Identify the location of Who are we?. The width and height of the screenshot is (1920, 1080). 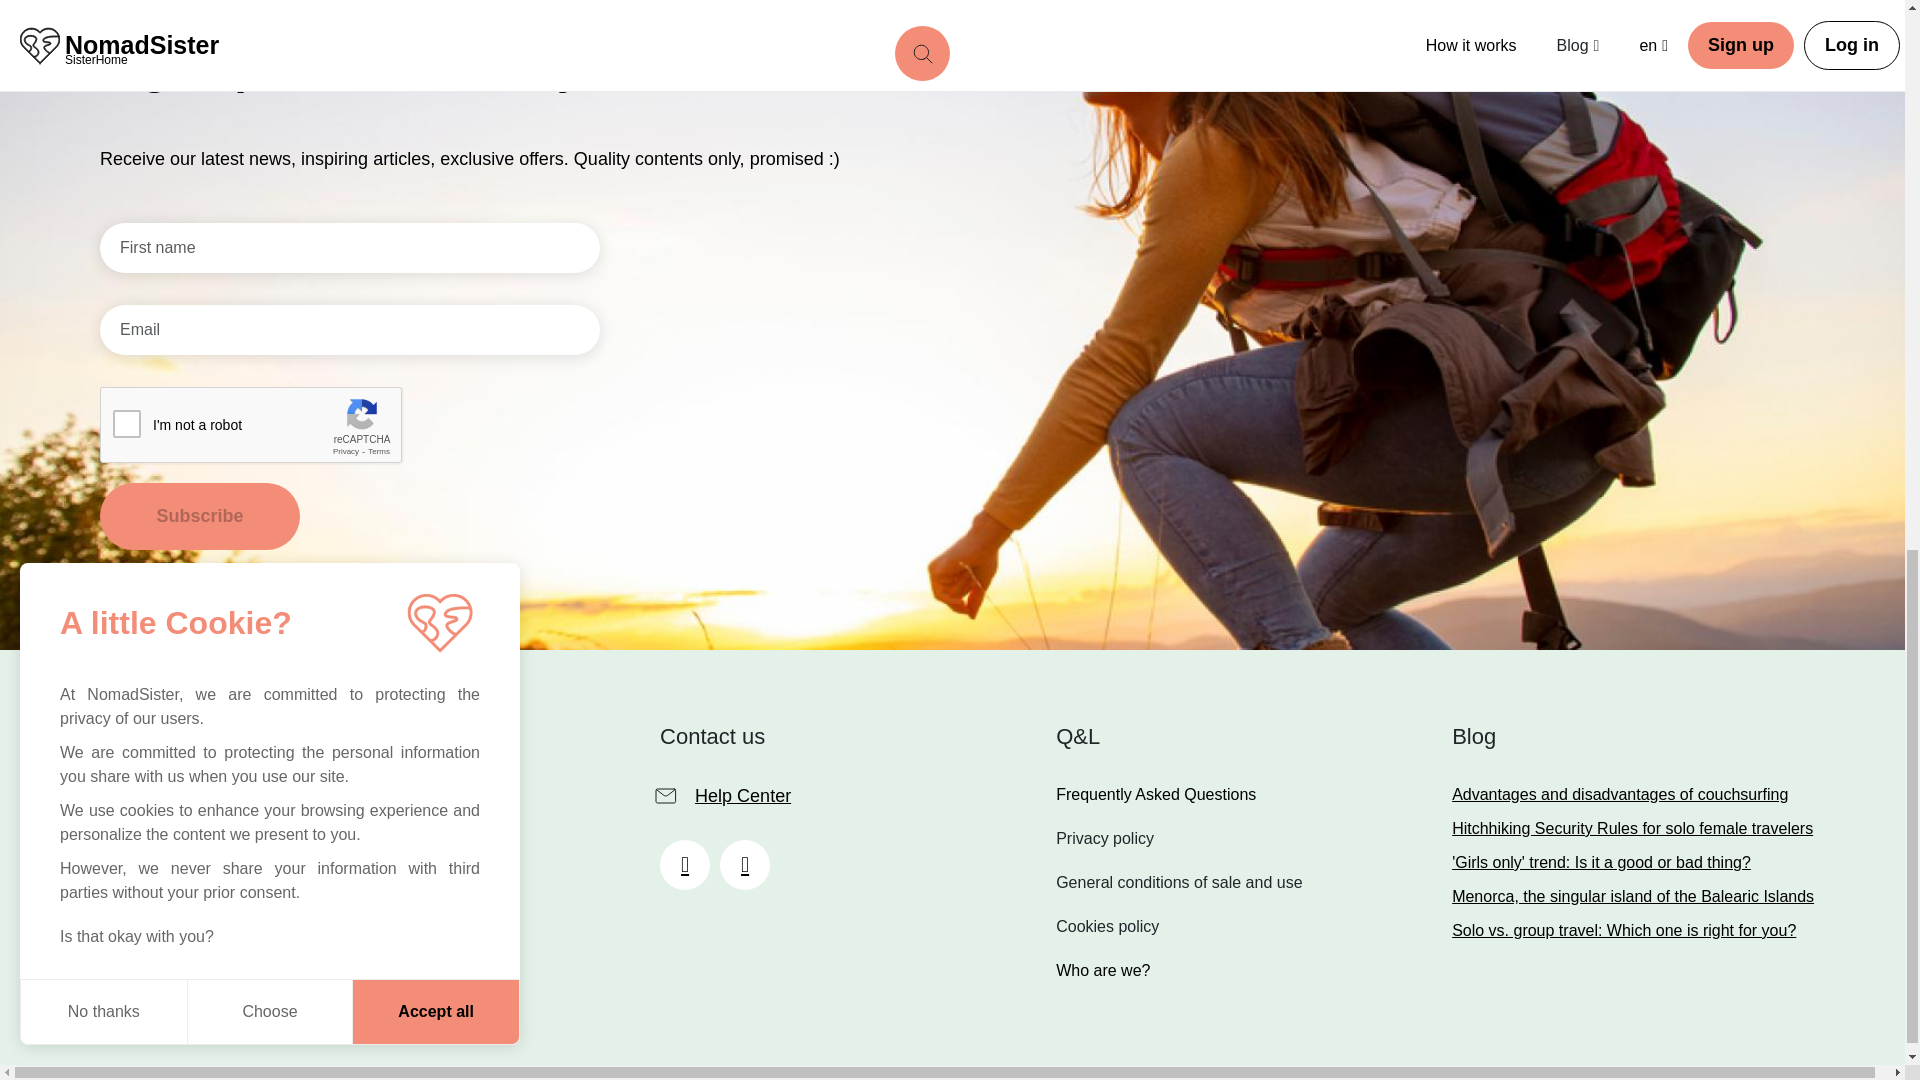
(1178, 794).